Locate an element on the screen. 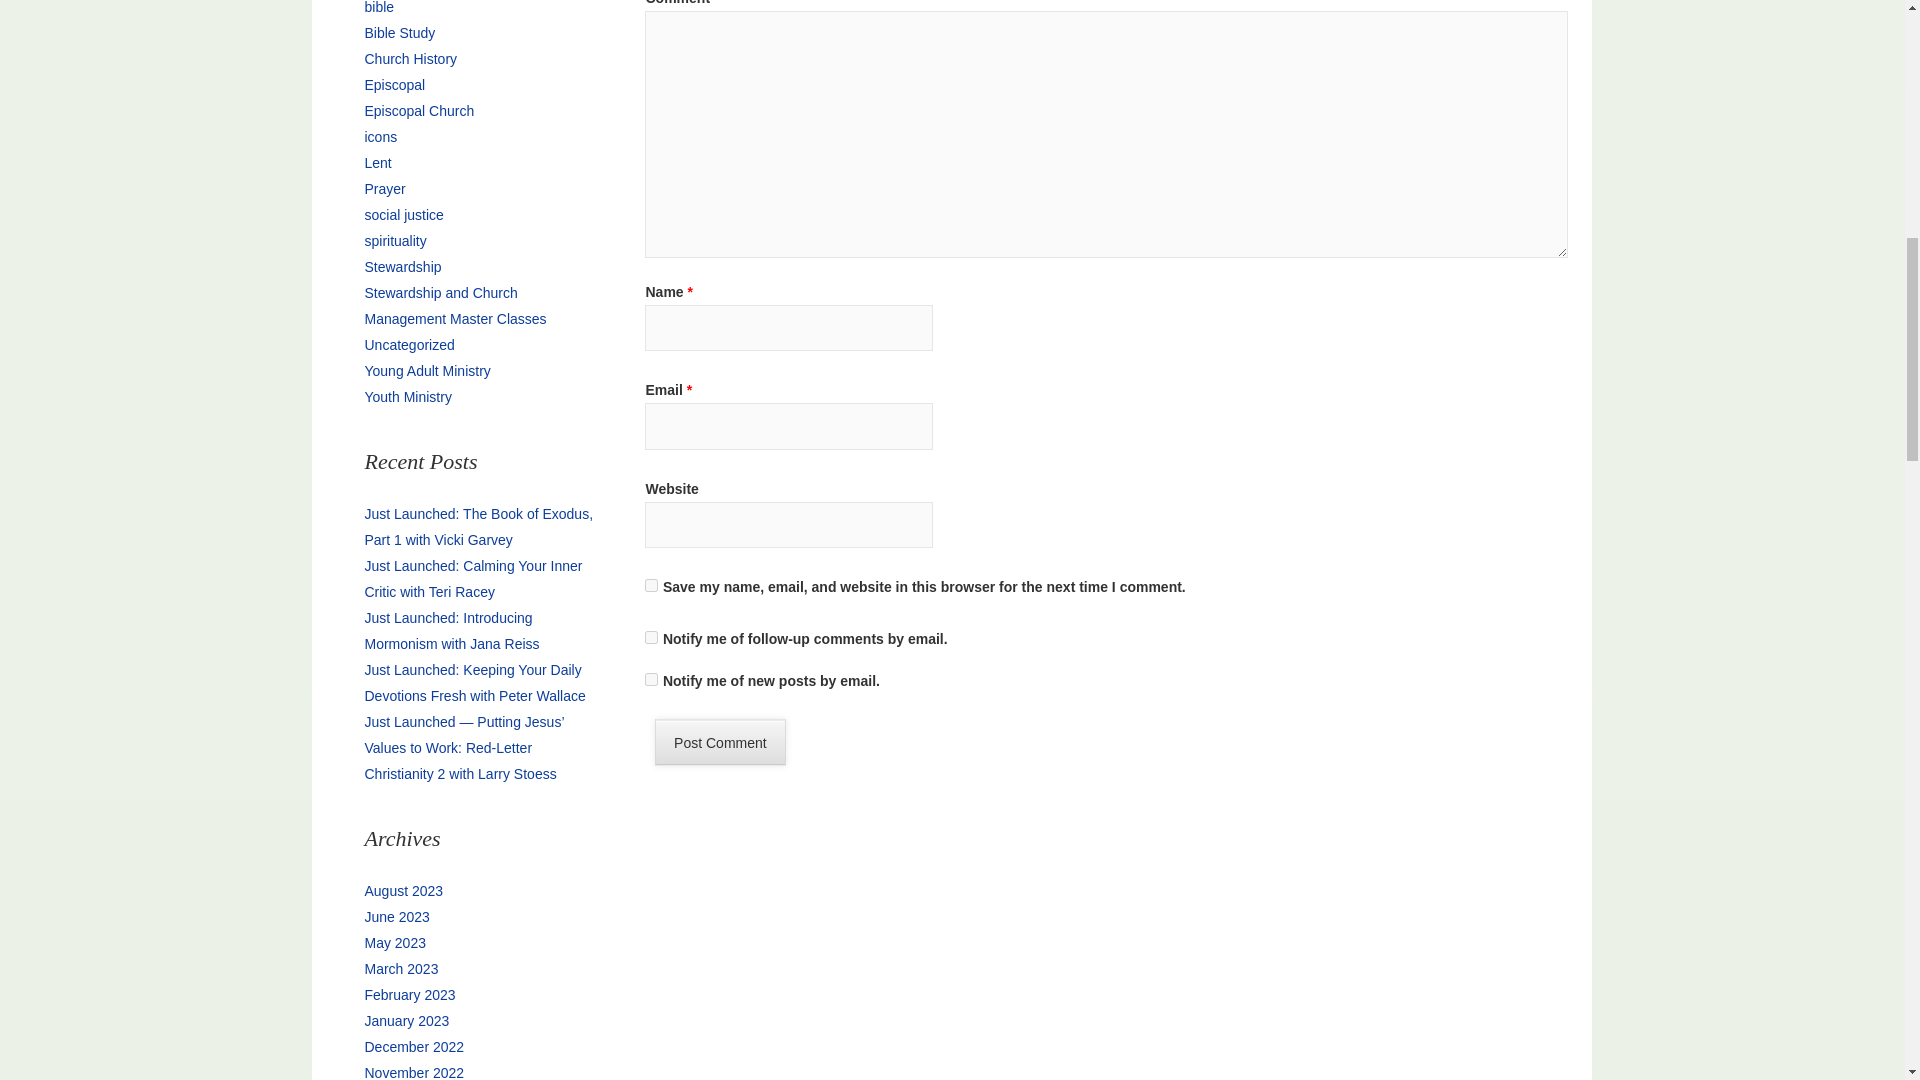 The image size is (1920, 1080). Post Comment is located at coordinates (720, 742).